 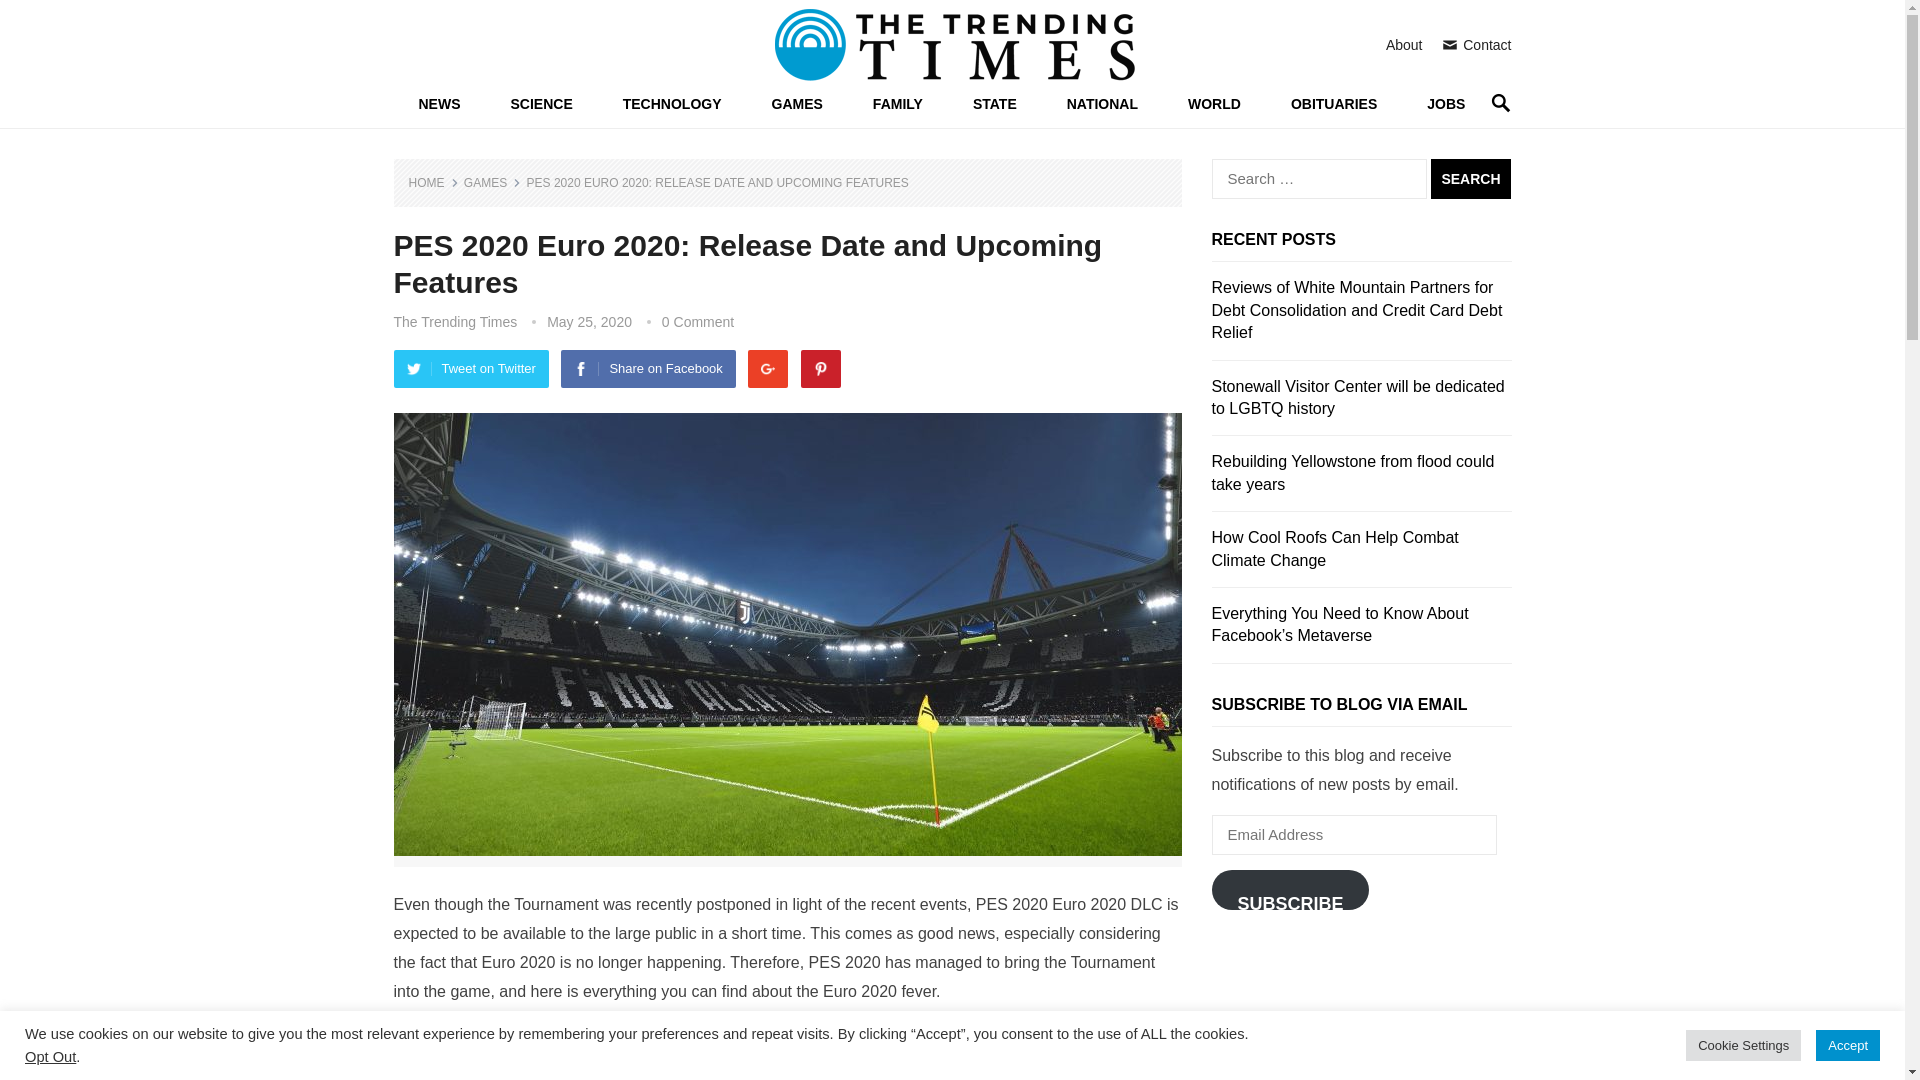 I want to click on FAMILY, so click(x=898, y=104).